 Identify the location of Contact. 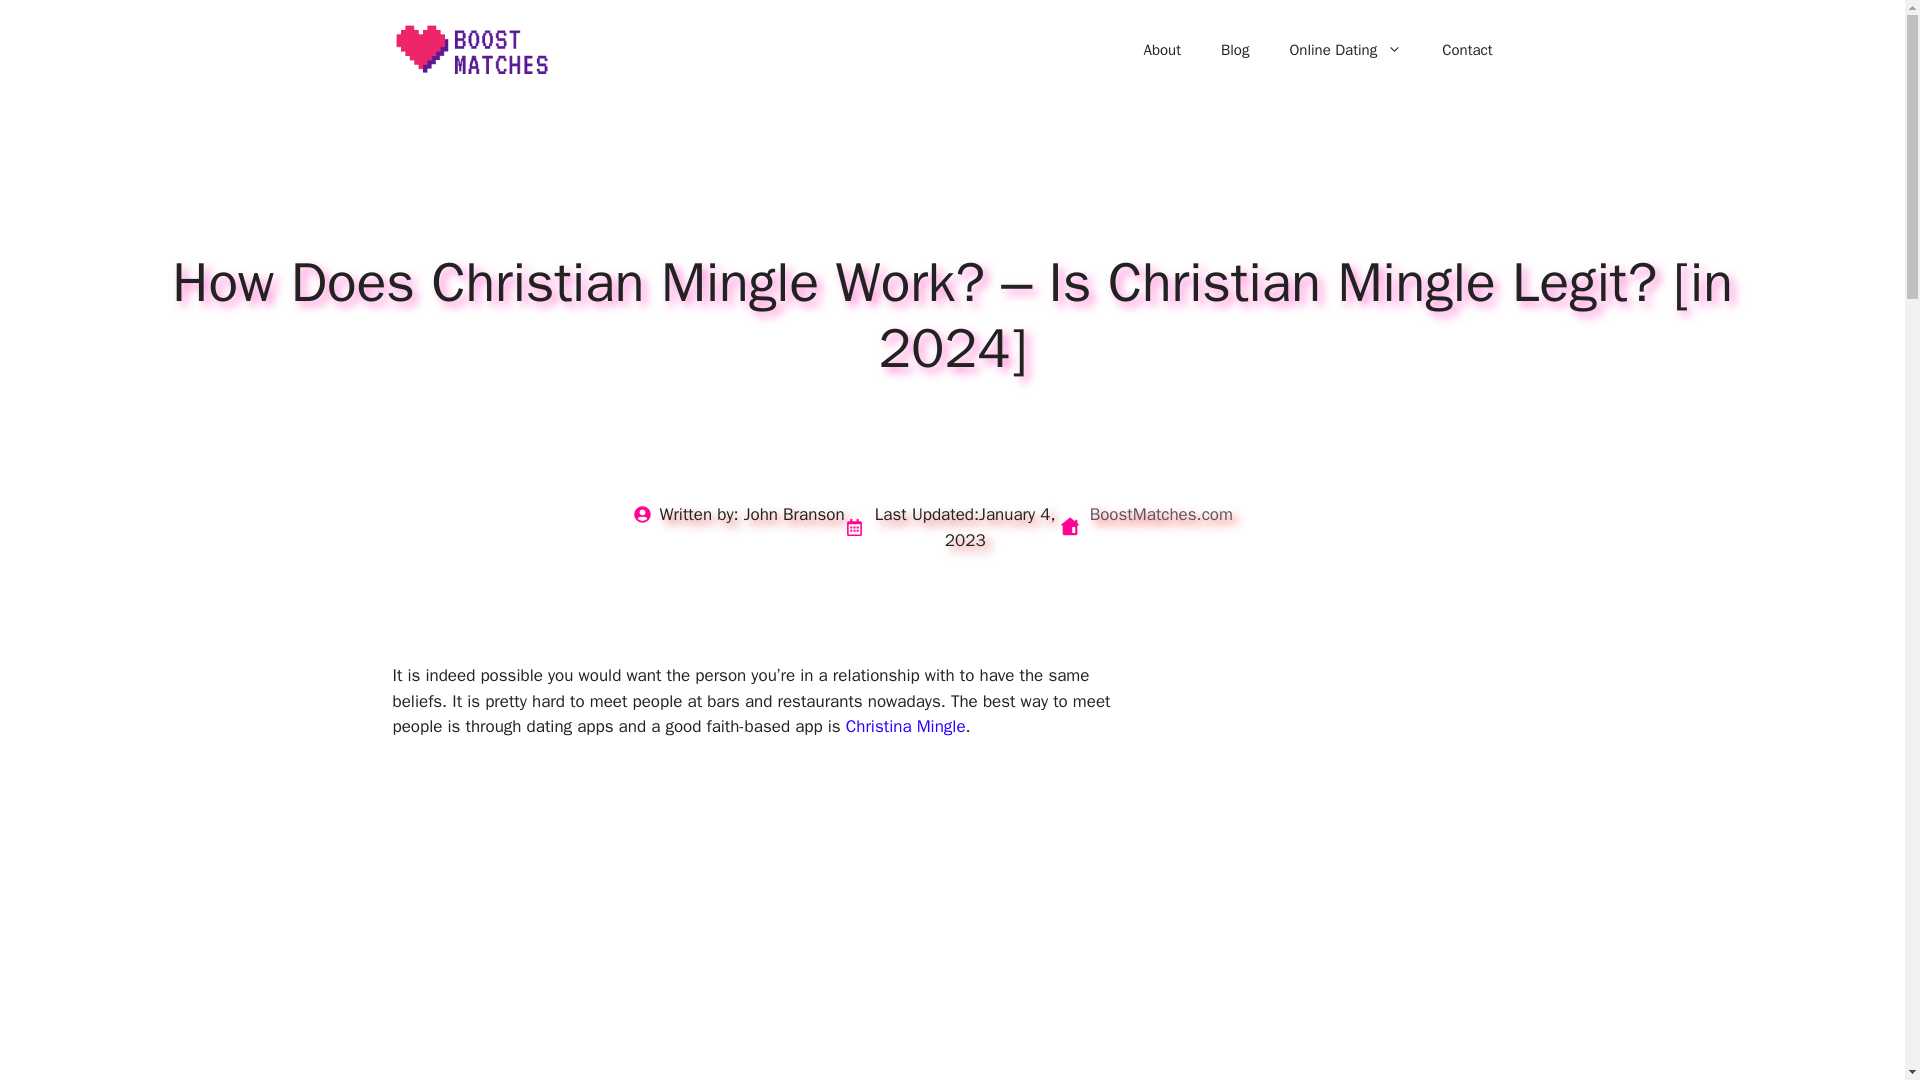
(1467, 50).